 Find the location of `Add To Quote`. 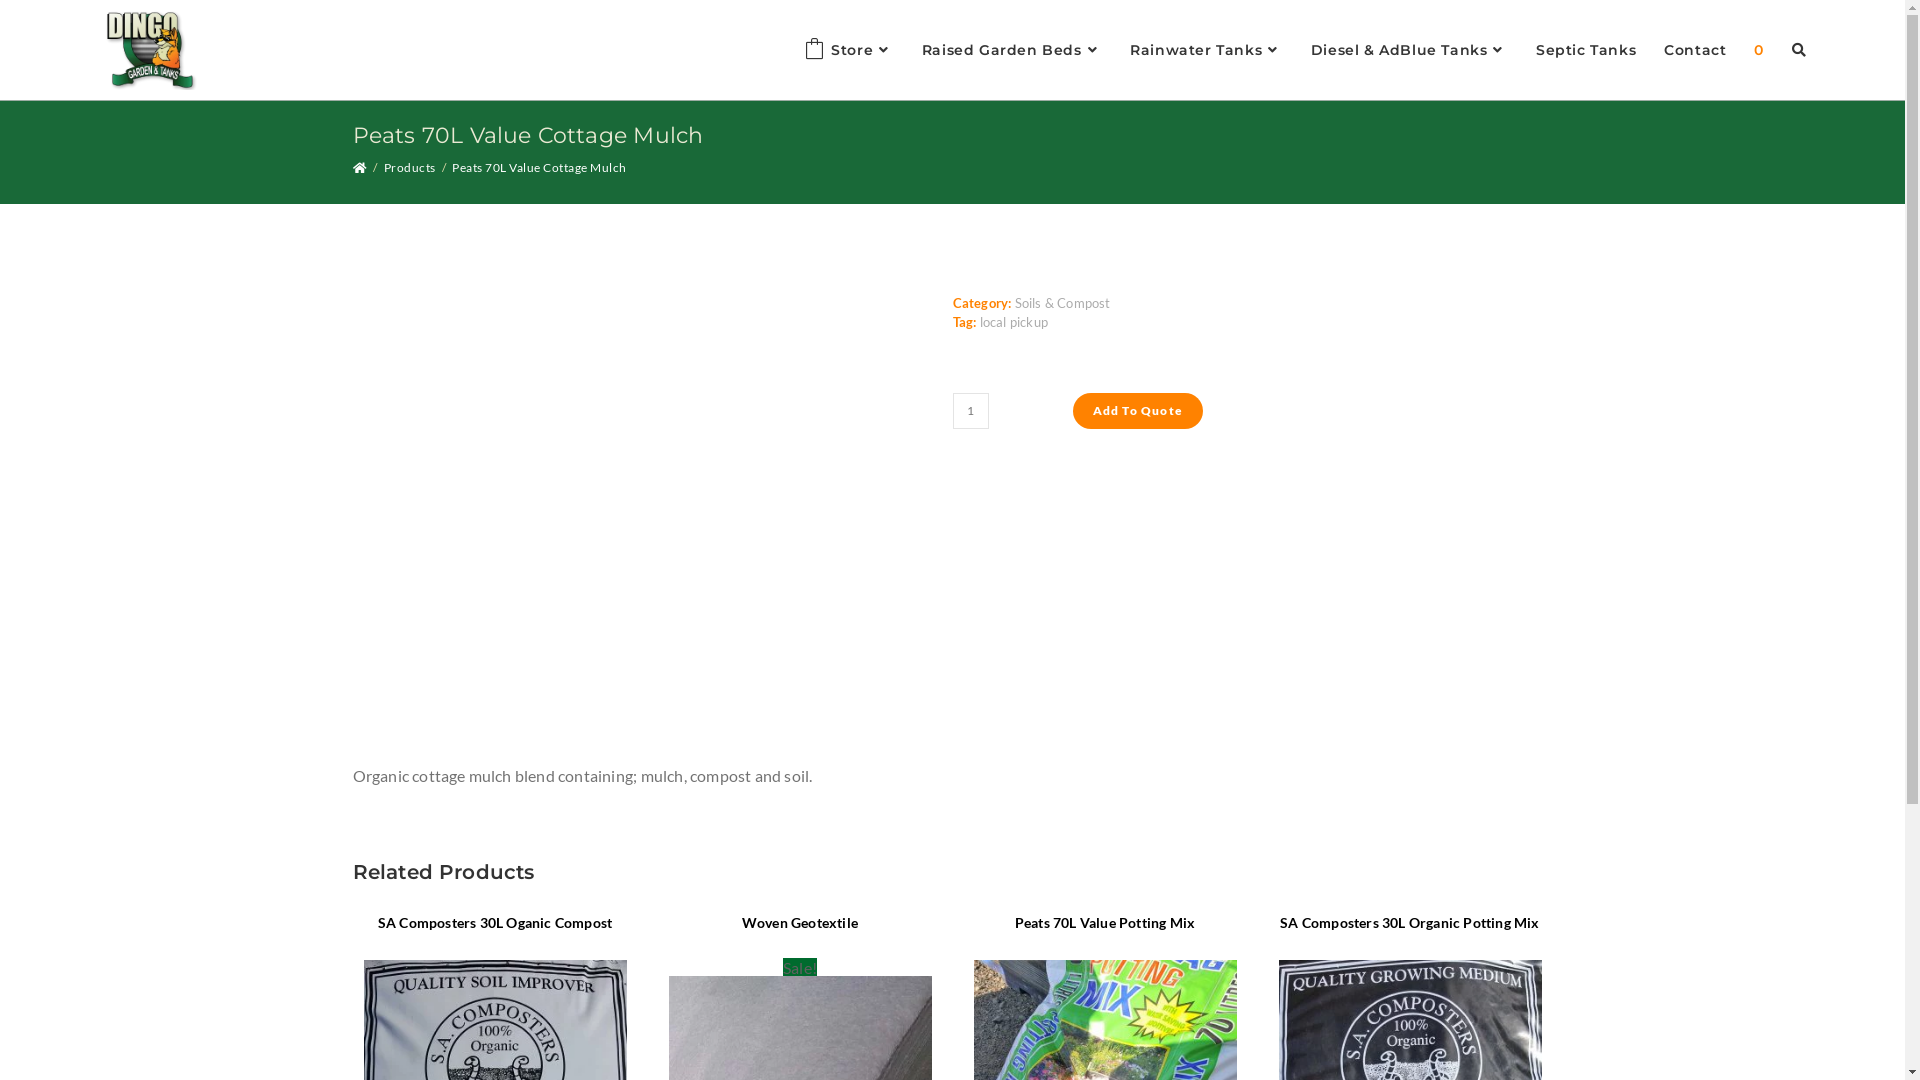

Add To Quote is located at coordinates (1137, 411).